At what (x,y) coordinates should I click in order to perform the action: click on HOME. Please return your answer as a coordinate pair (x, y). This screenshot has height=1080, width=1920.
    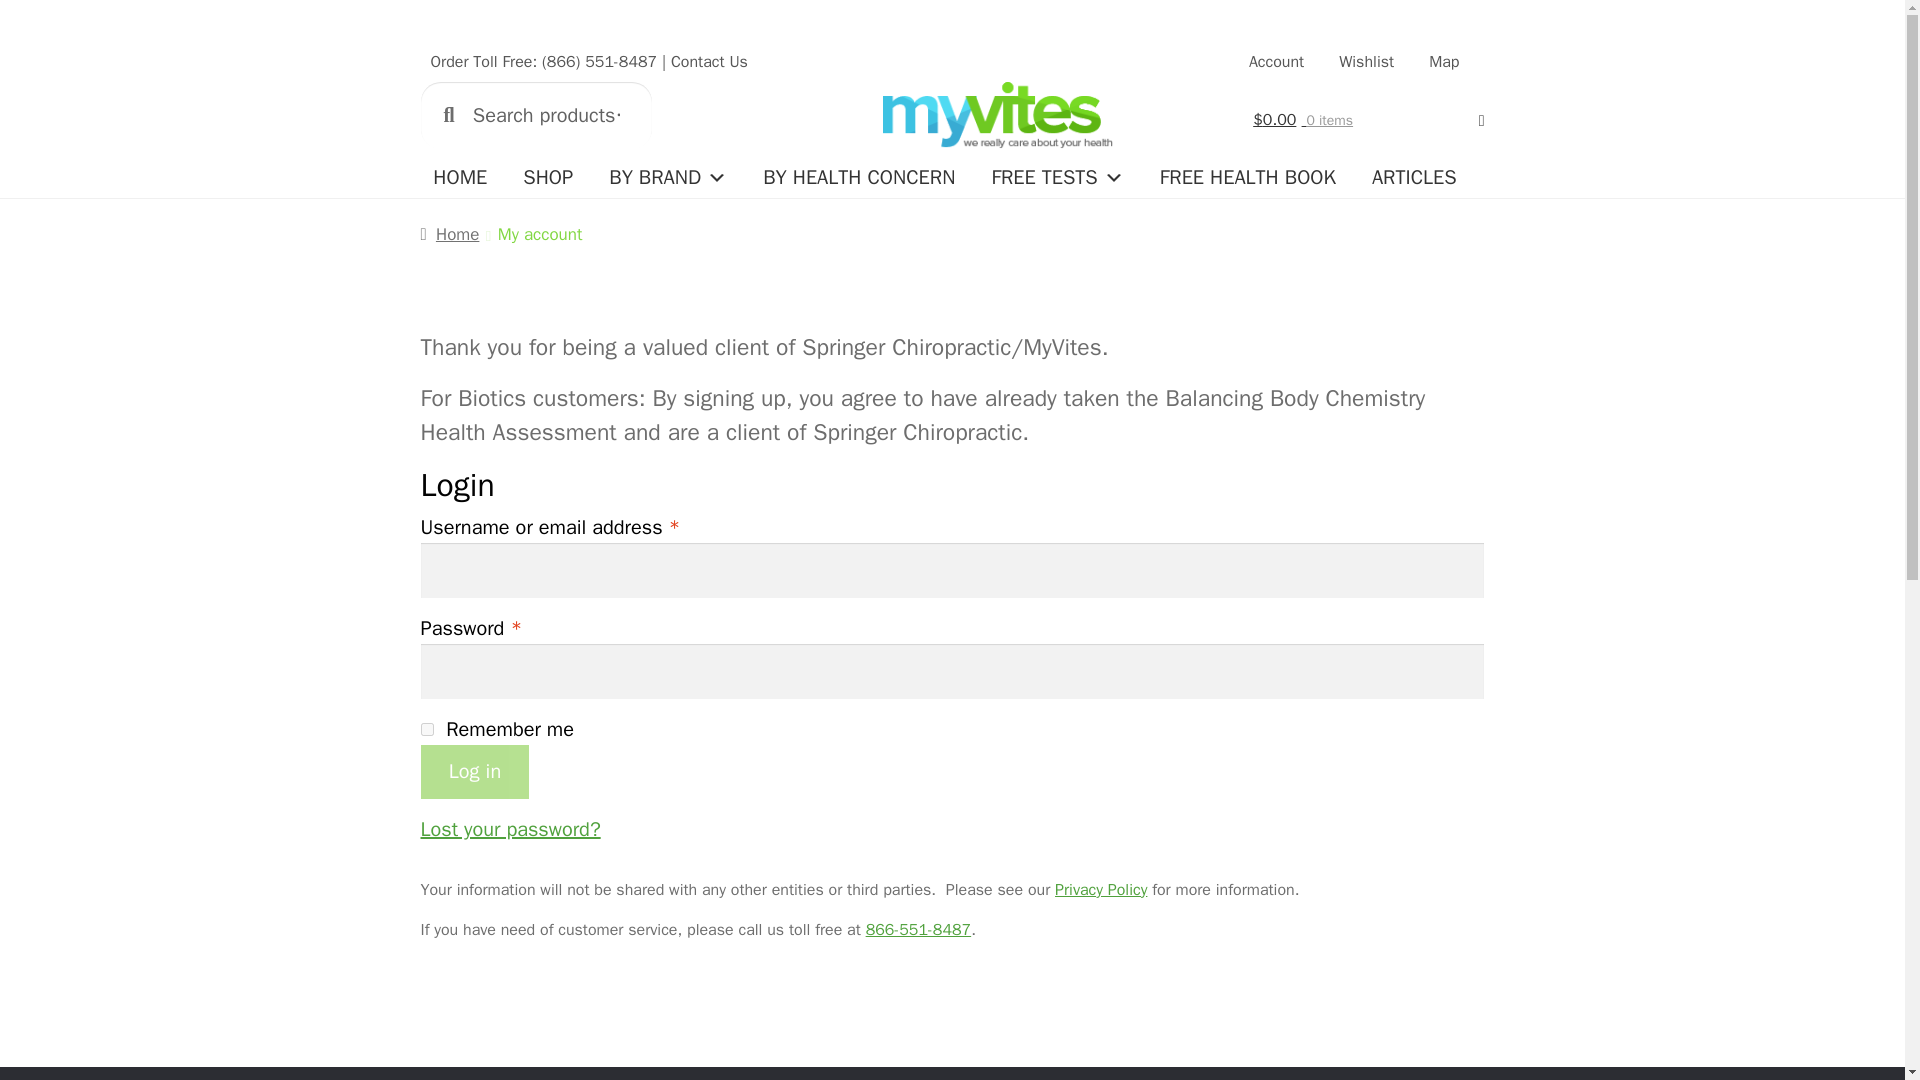
    Looking at the image, I should click on (460, 177).